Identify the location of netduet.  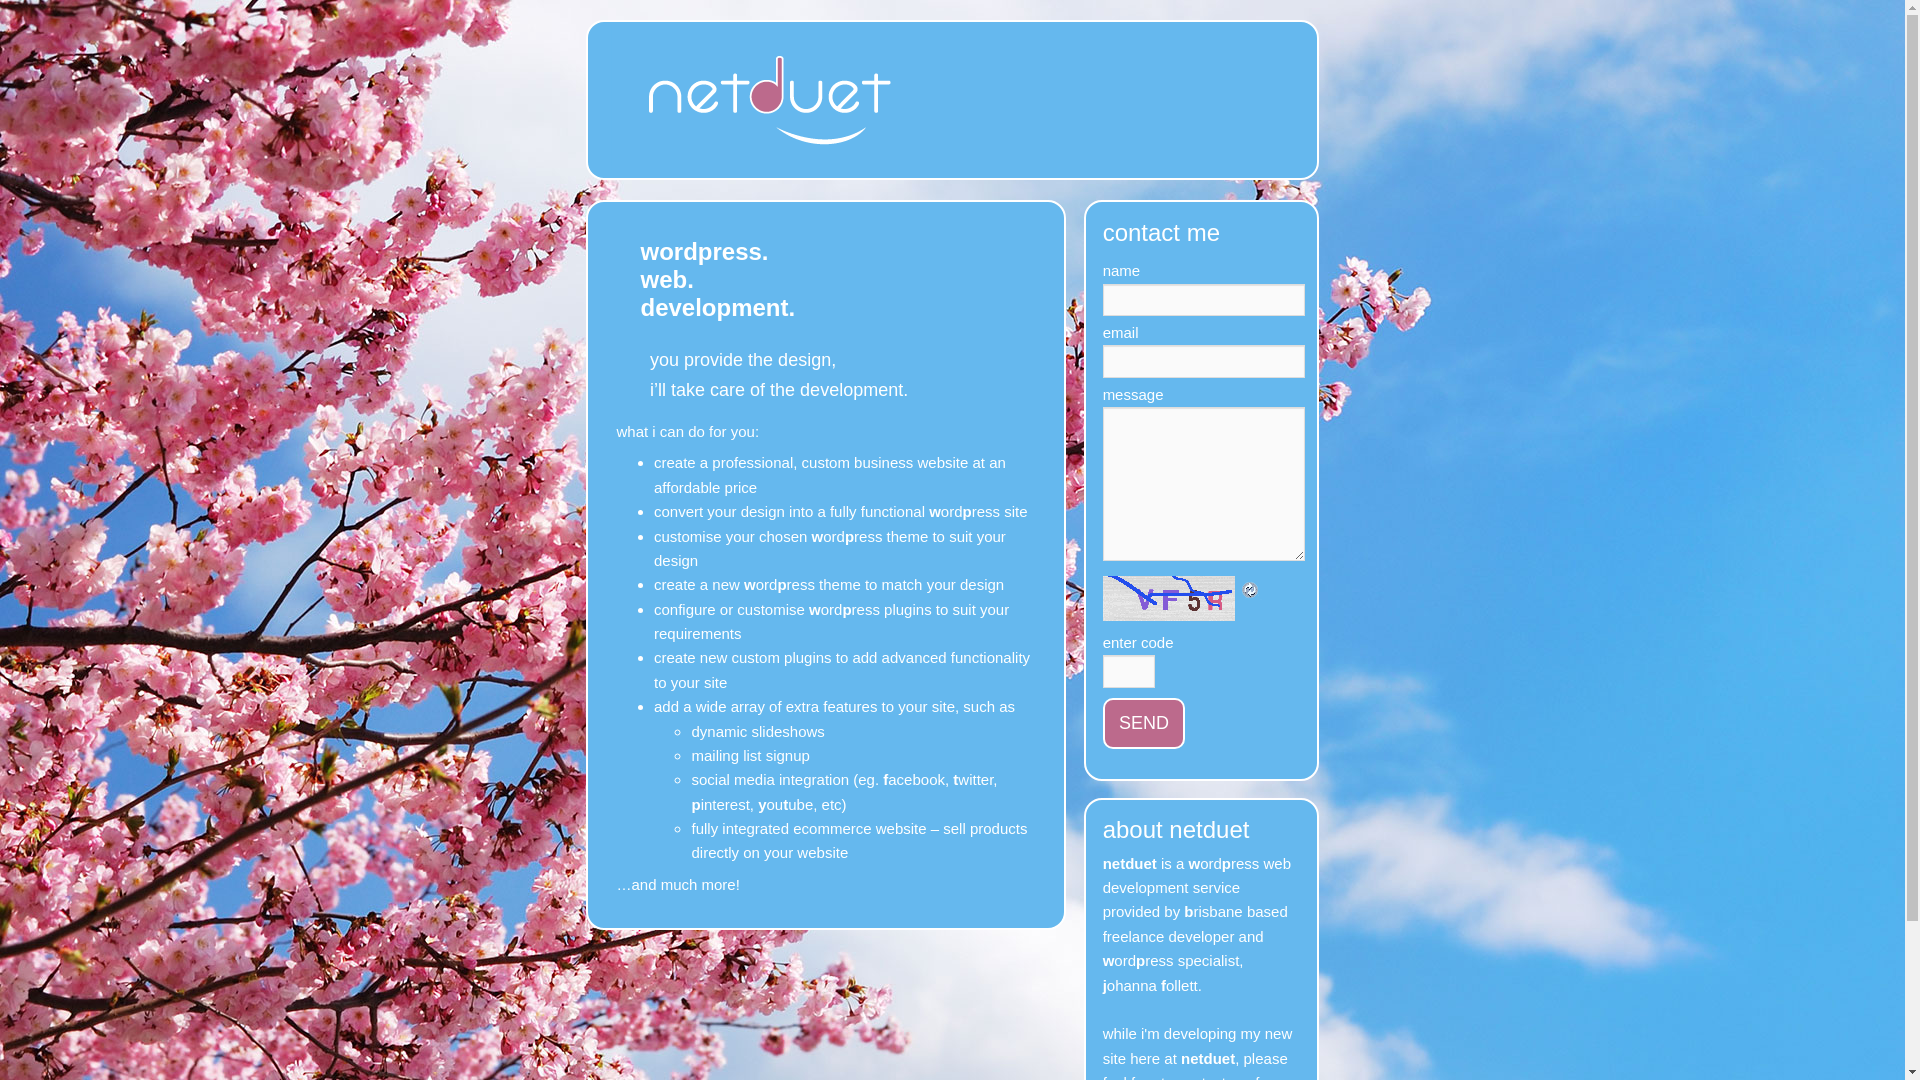
(770, 166).